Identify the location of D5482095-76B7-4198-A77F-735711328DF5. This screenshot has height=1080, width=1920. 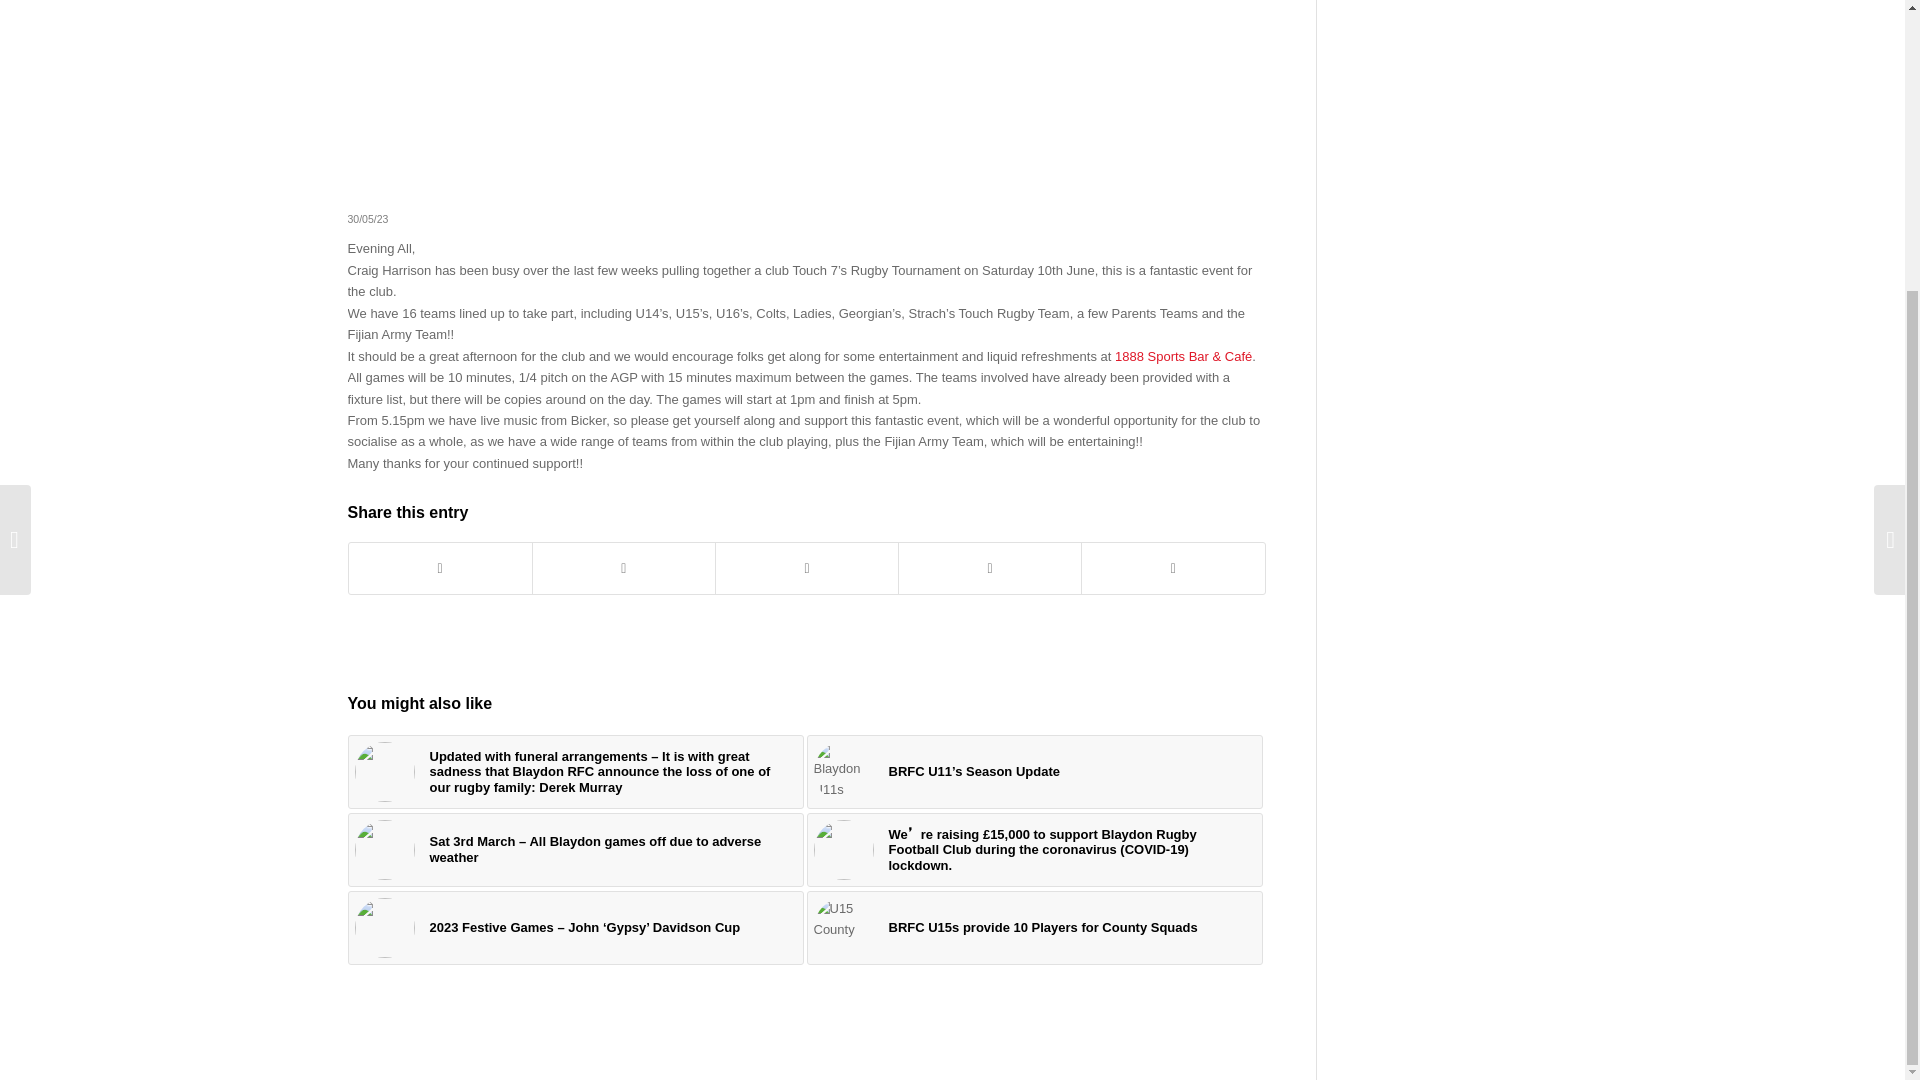
(384, 850).